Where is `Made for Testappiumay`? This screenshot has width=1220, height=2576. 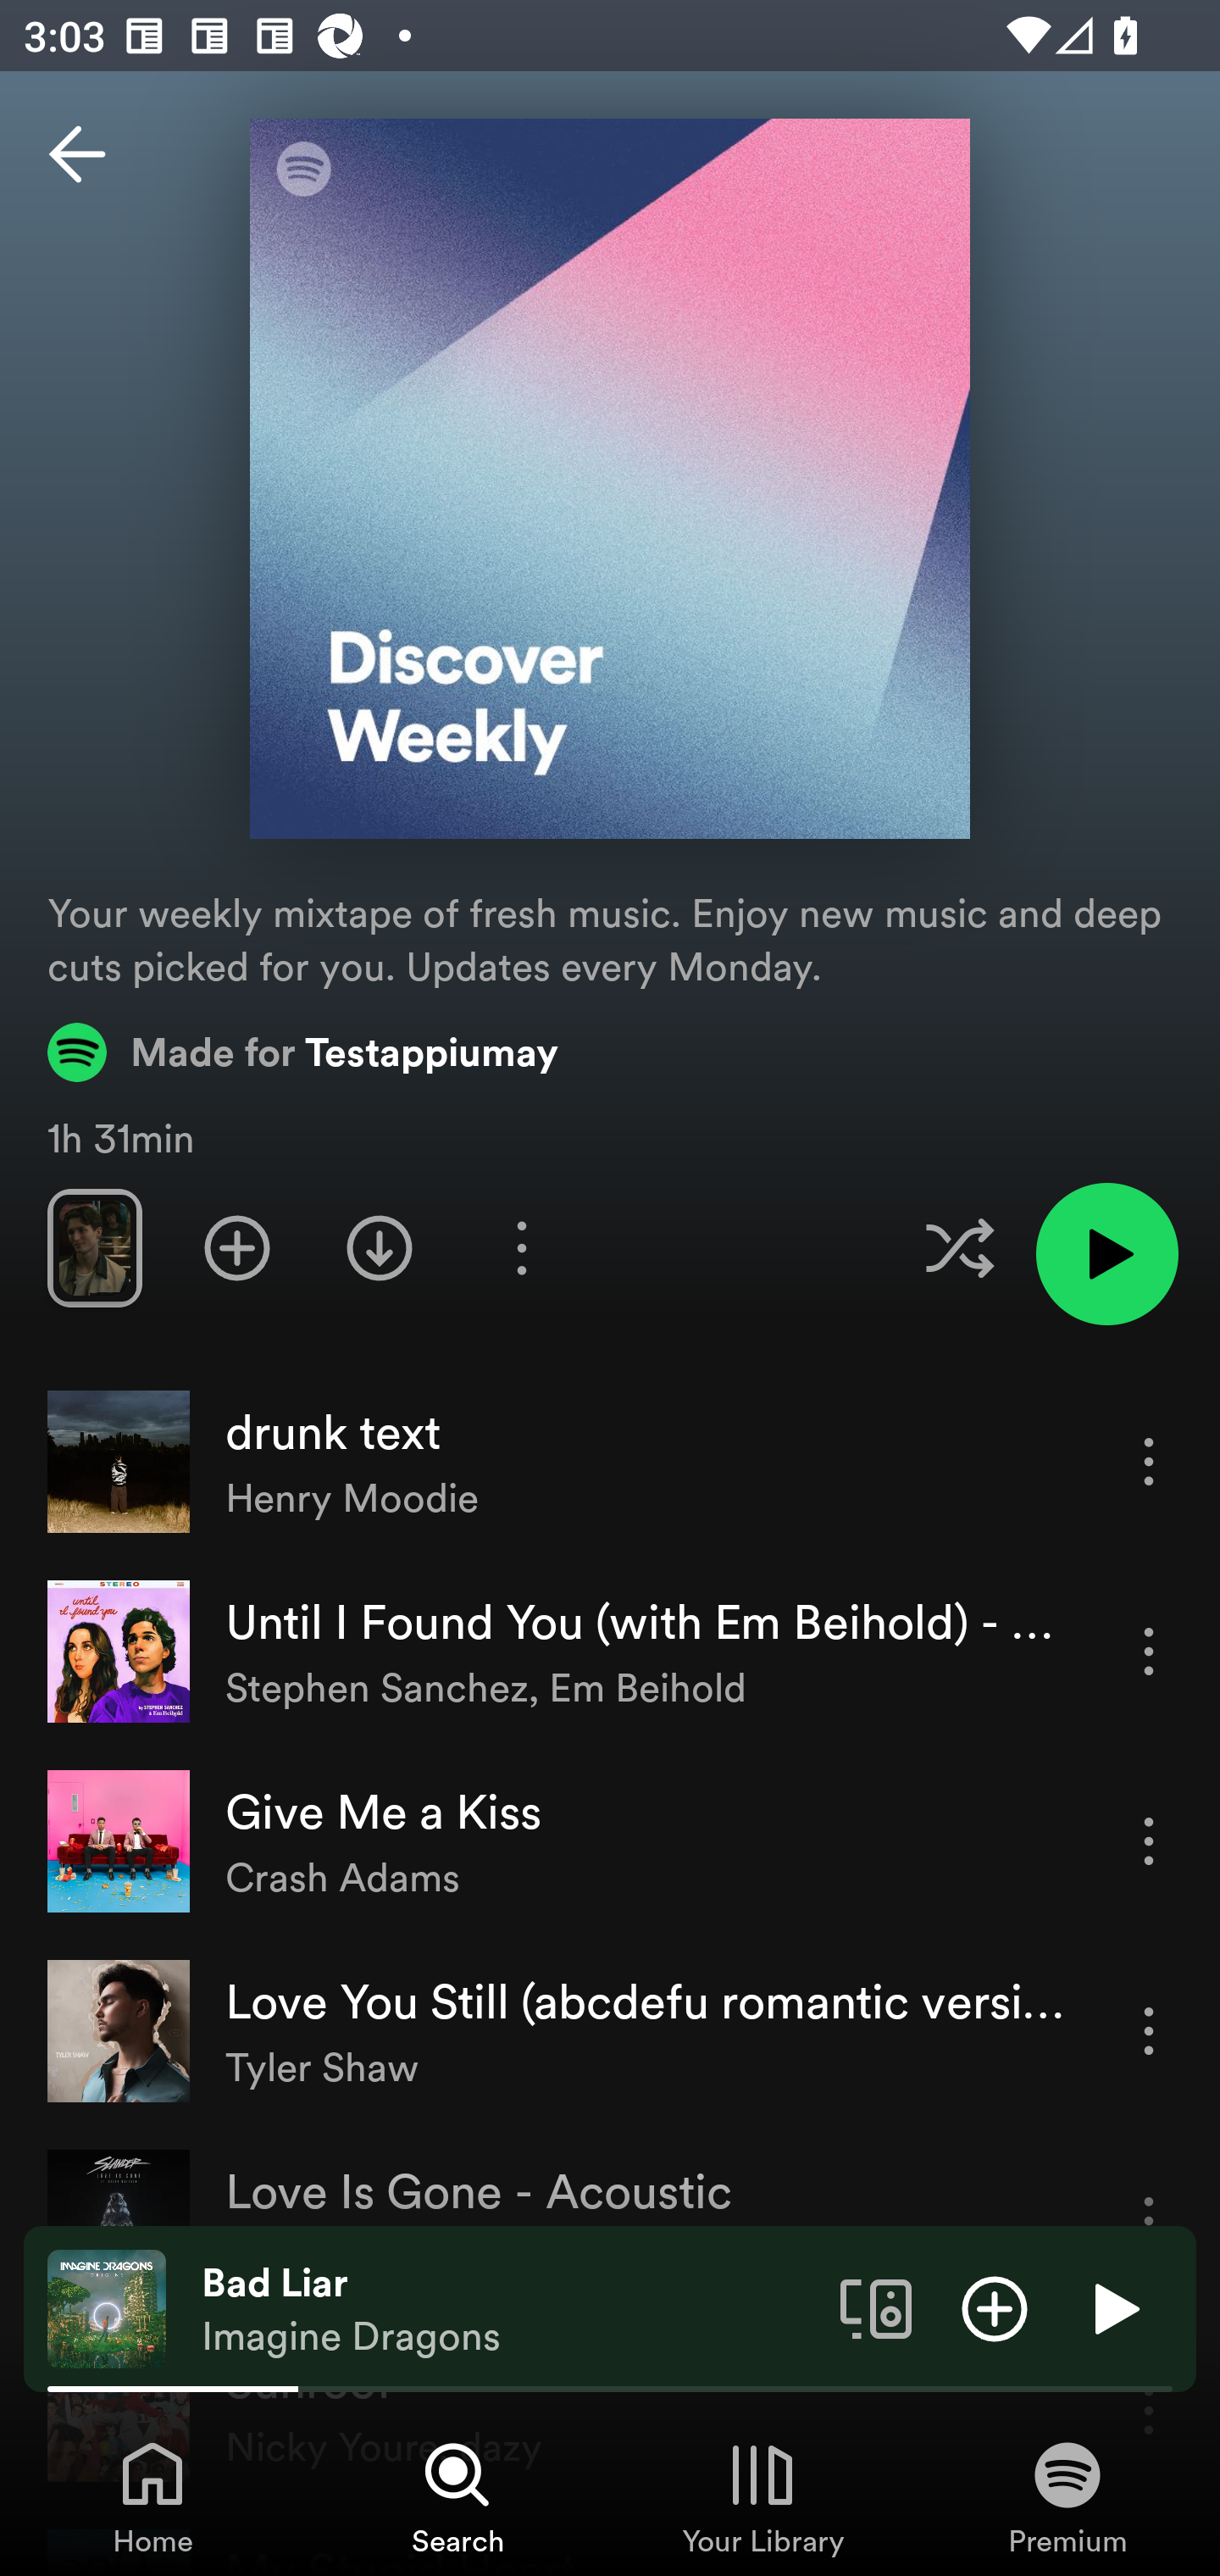
Made for Testappiumay is located at coordinates (303, 1052).